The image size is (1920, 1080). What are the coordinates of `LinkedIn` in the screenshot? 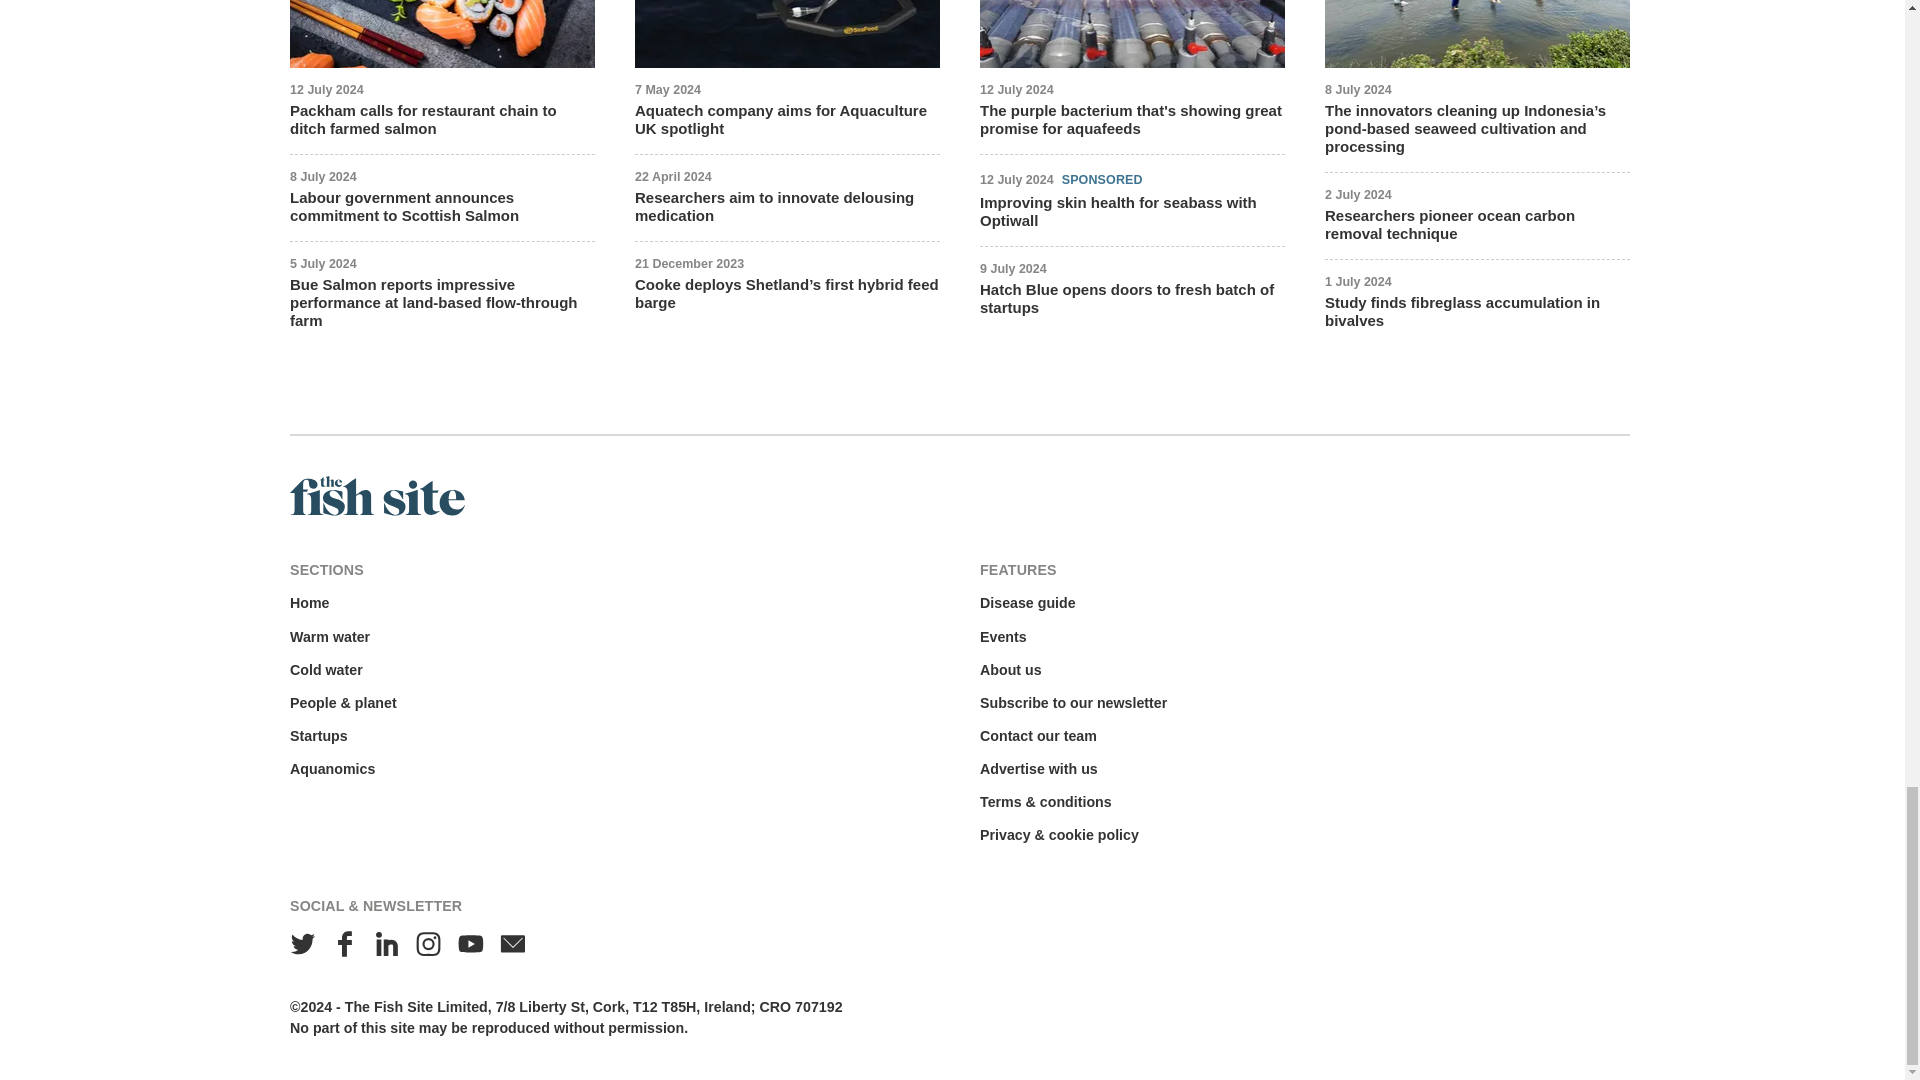 It's located at (386, 944).